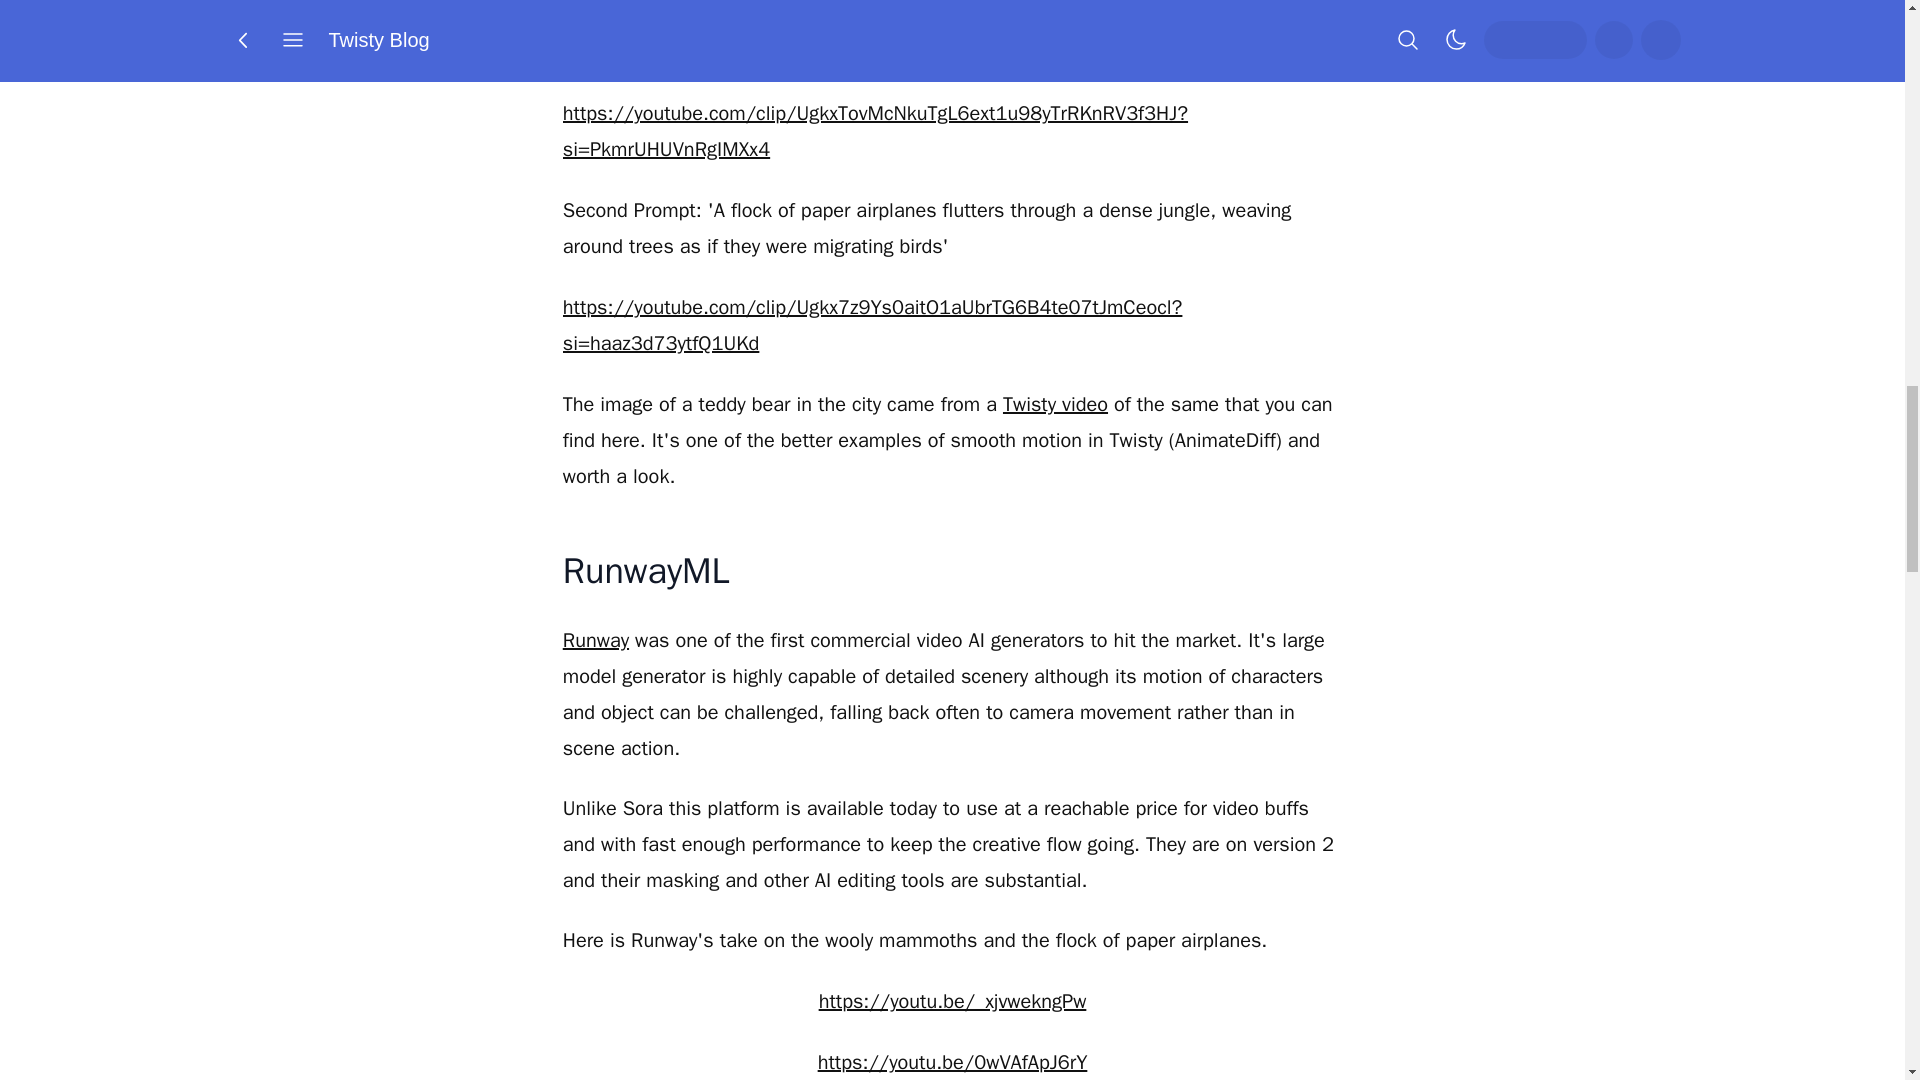 Image resolution: width=1920 pixels, height=1080 pixels. I want to click on Twisty video, so click(1054, 404).